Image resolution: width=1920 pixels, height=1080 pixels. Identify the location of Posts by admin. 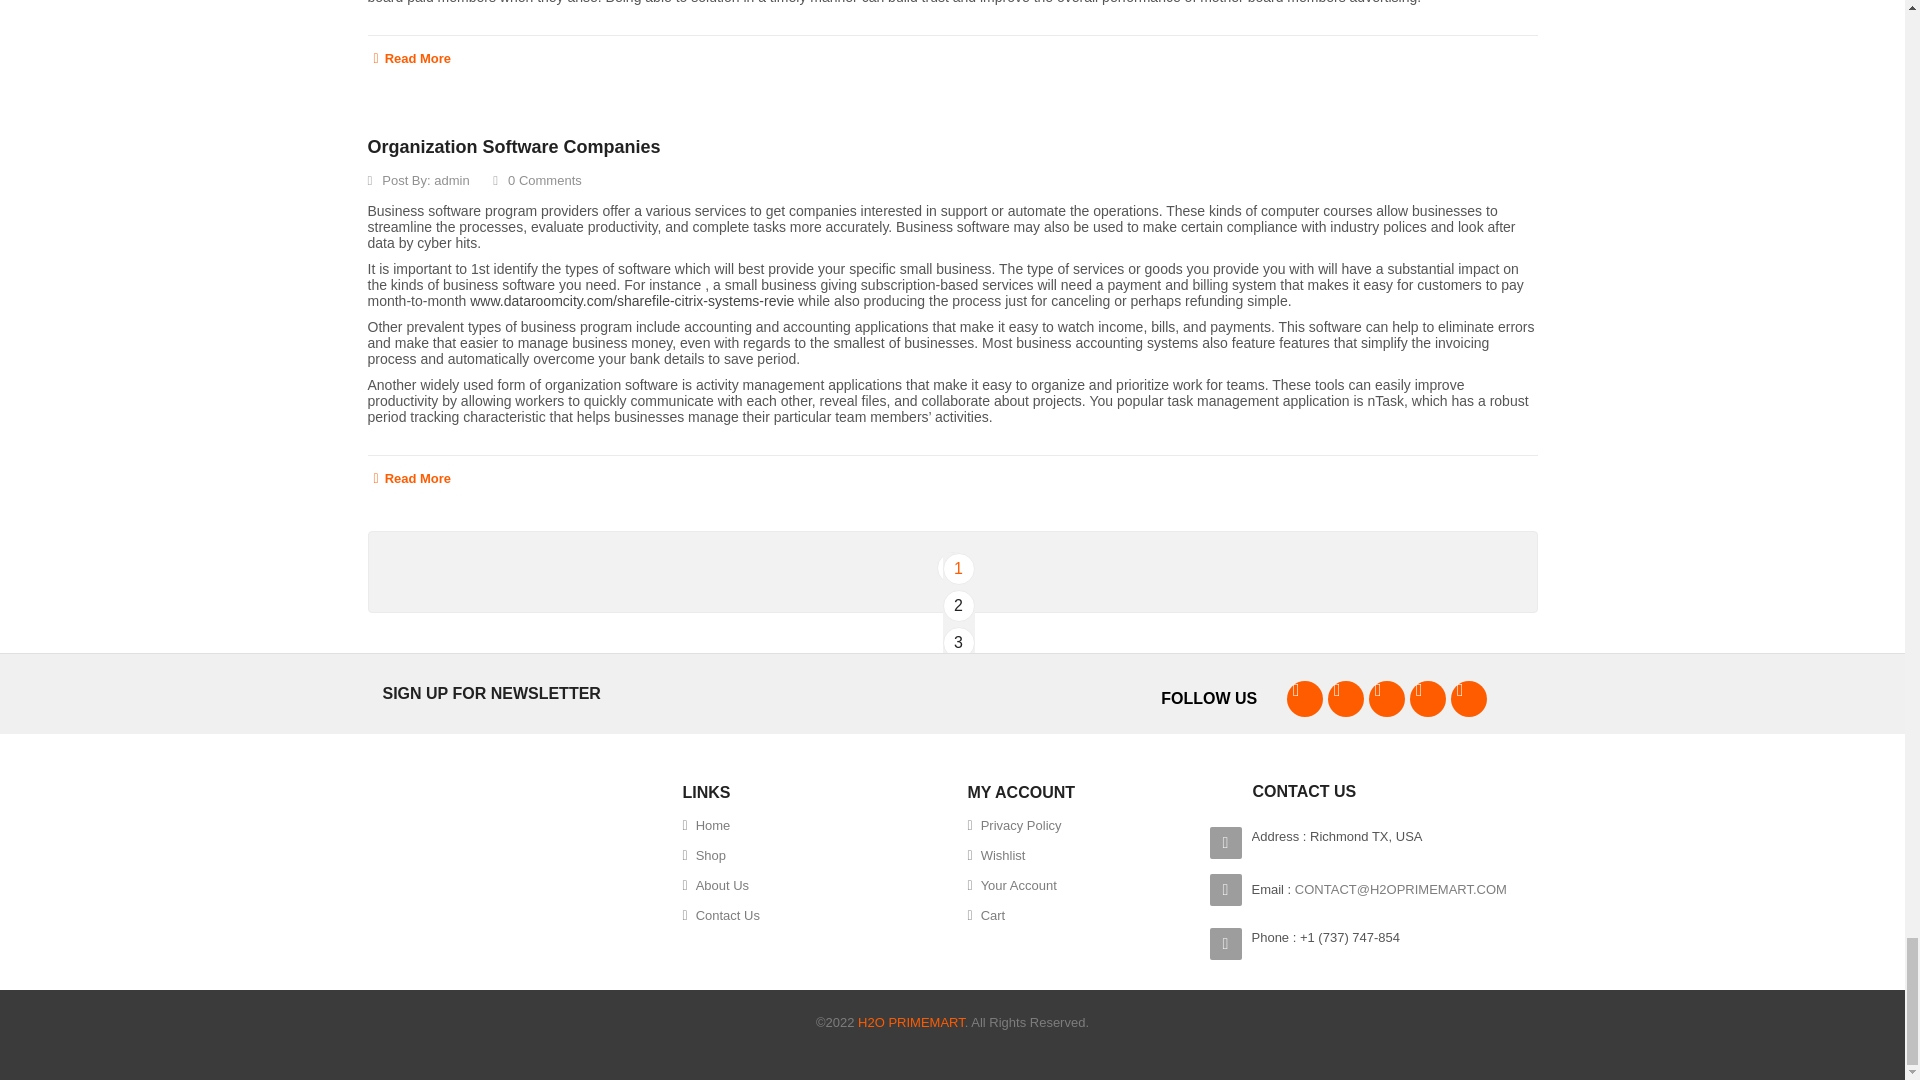
(450, 180).